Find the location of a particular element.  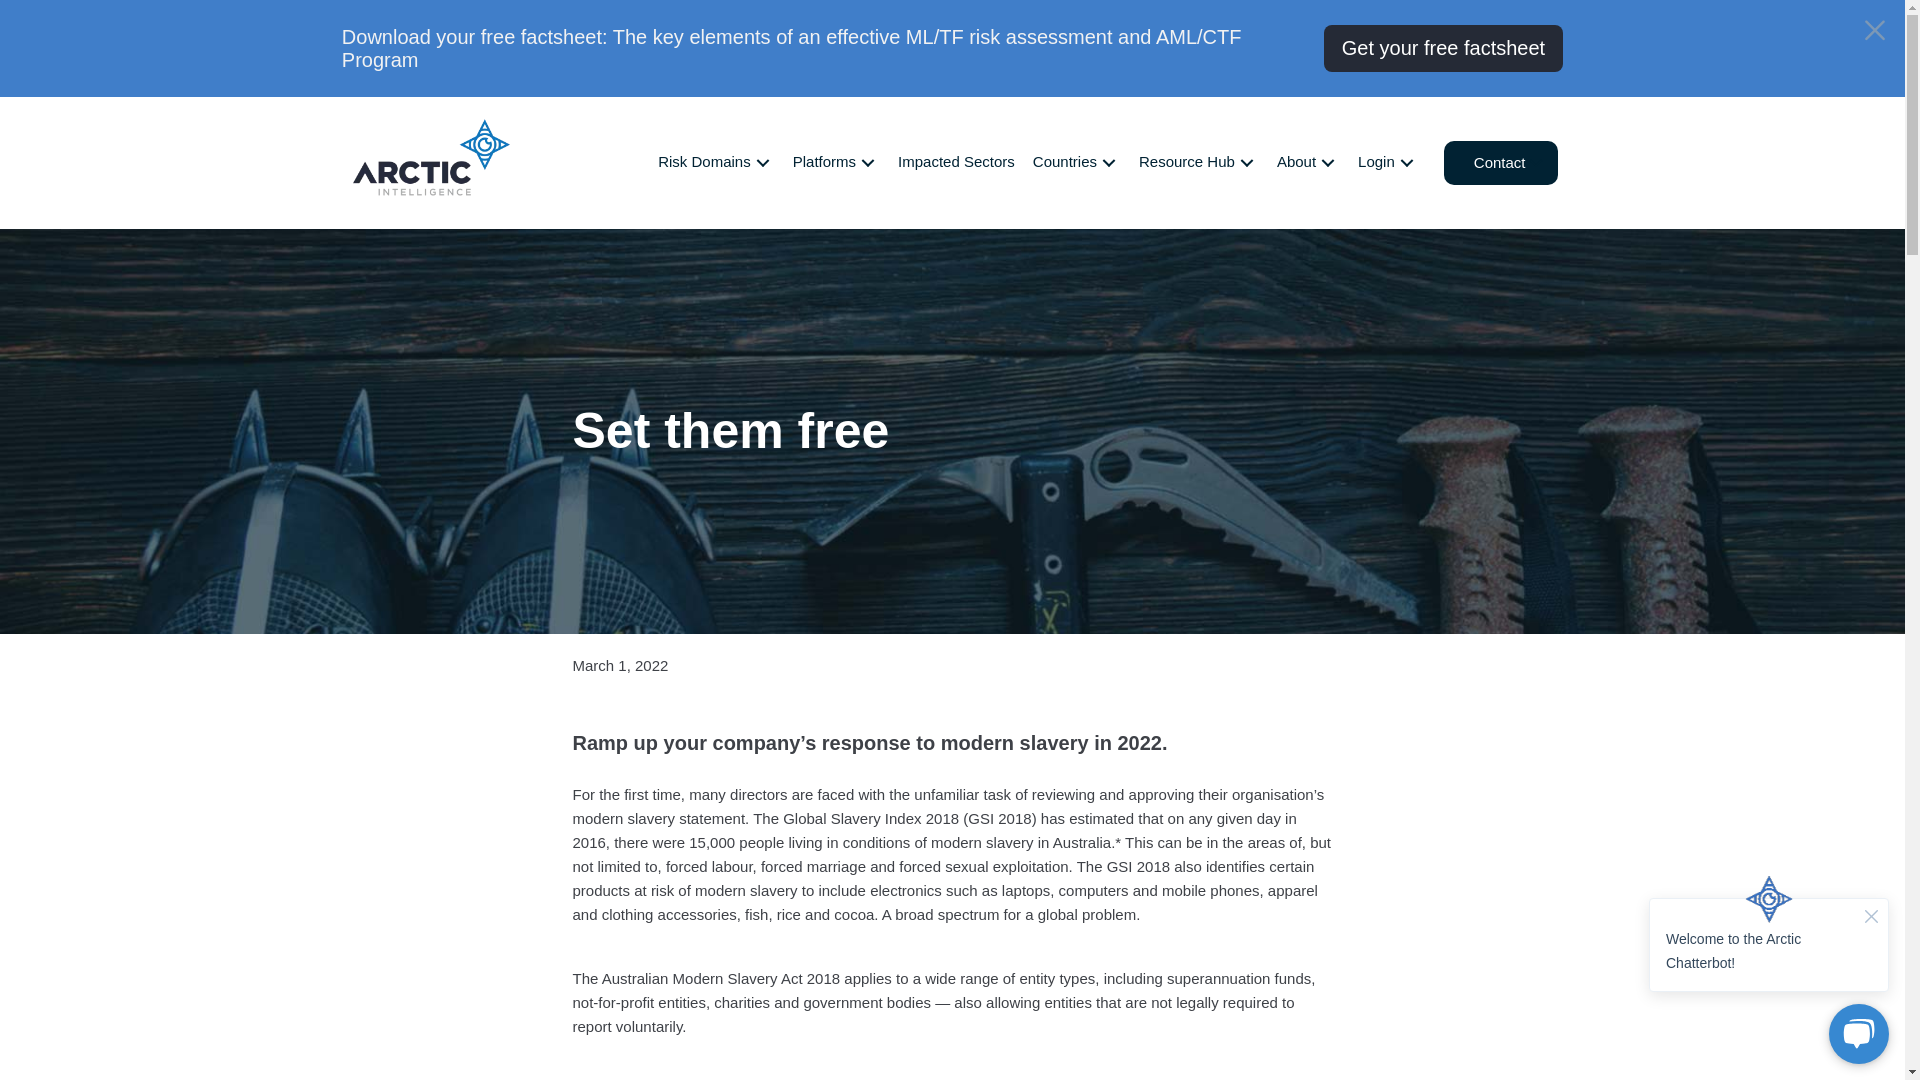

Arctic Intelligence - home is located at coordinates (430, 156).